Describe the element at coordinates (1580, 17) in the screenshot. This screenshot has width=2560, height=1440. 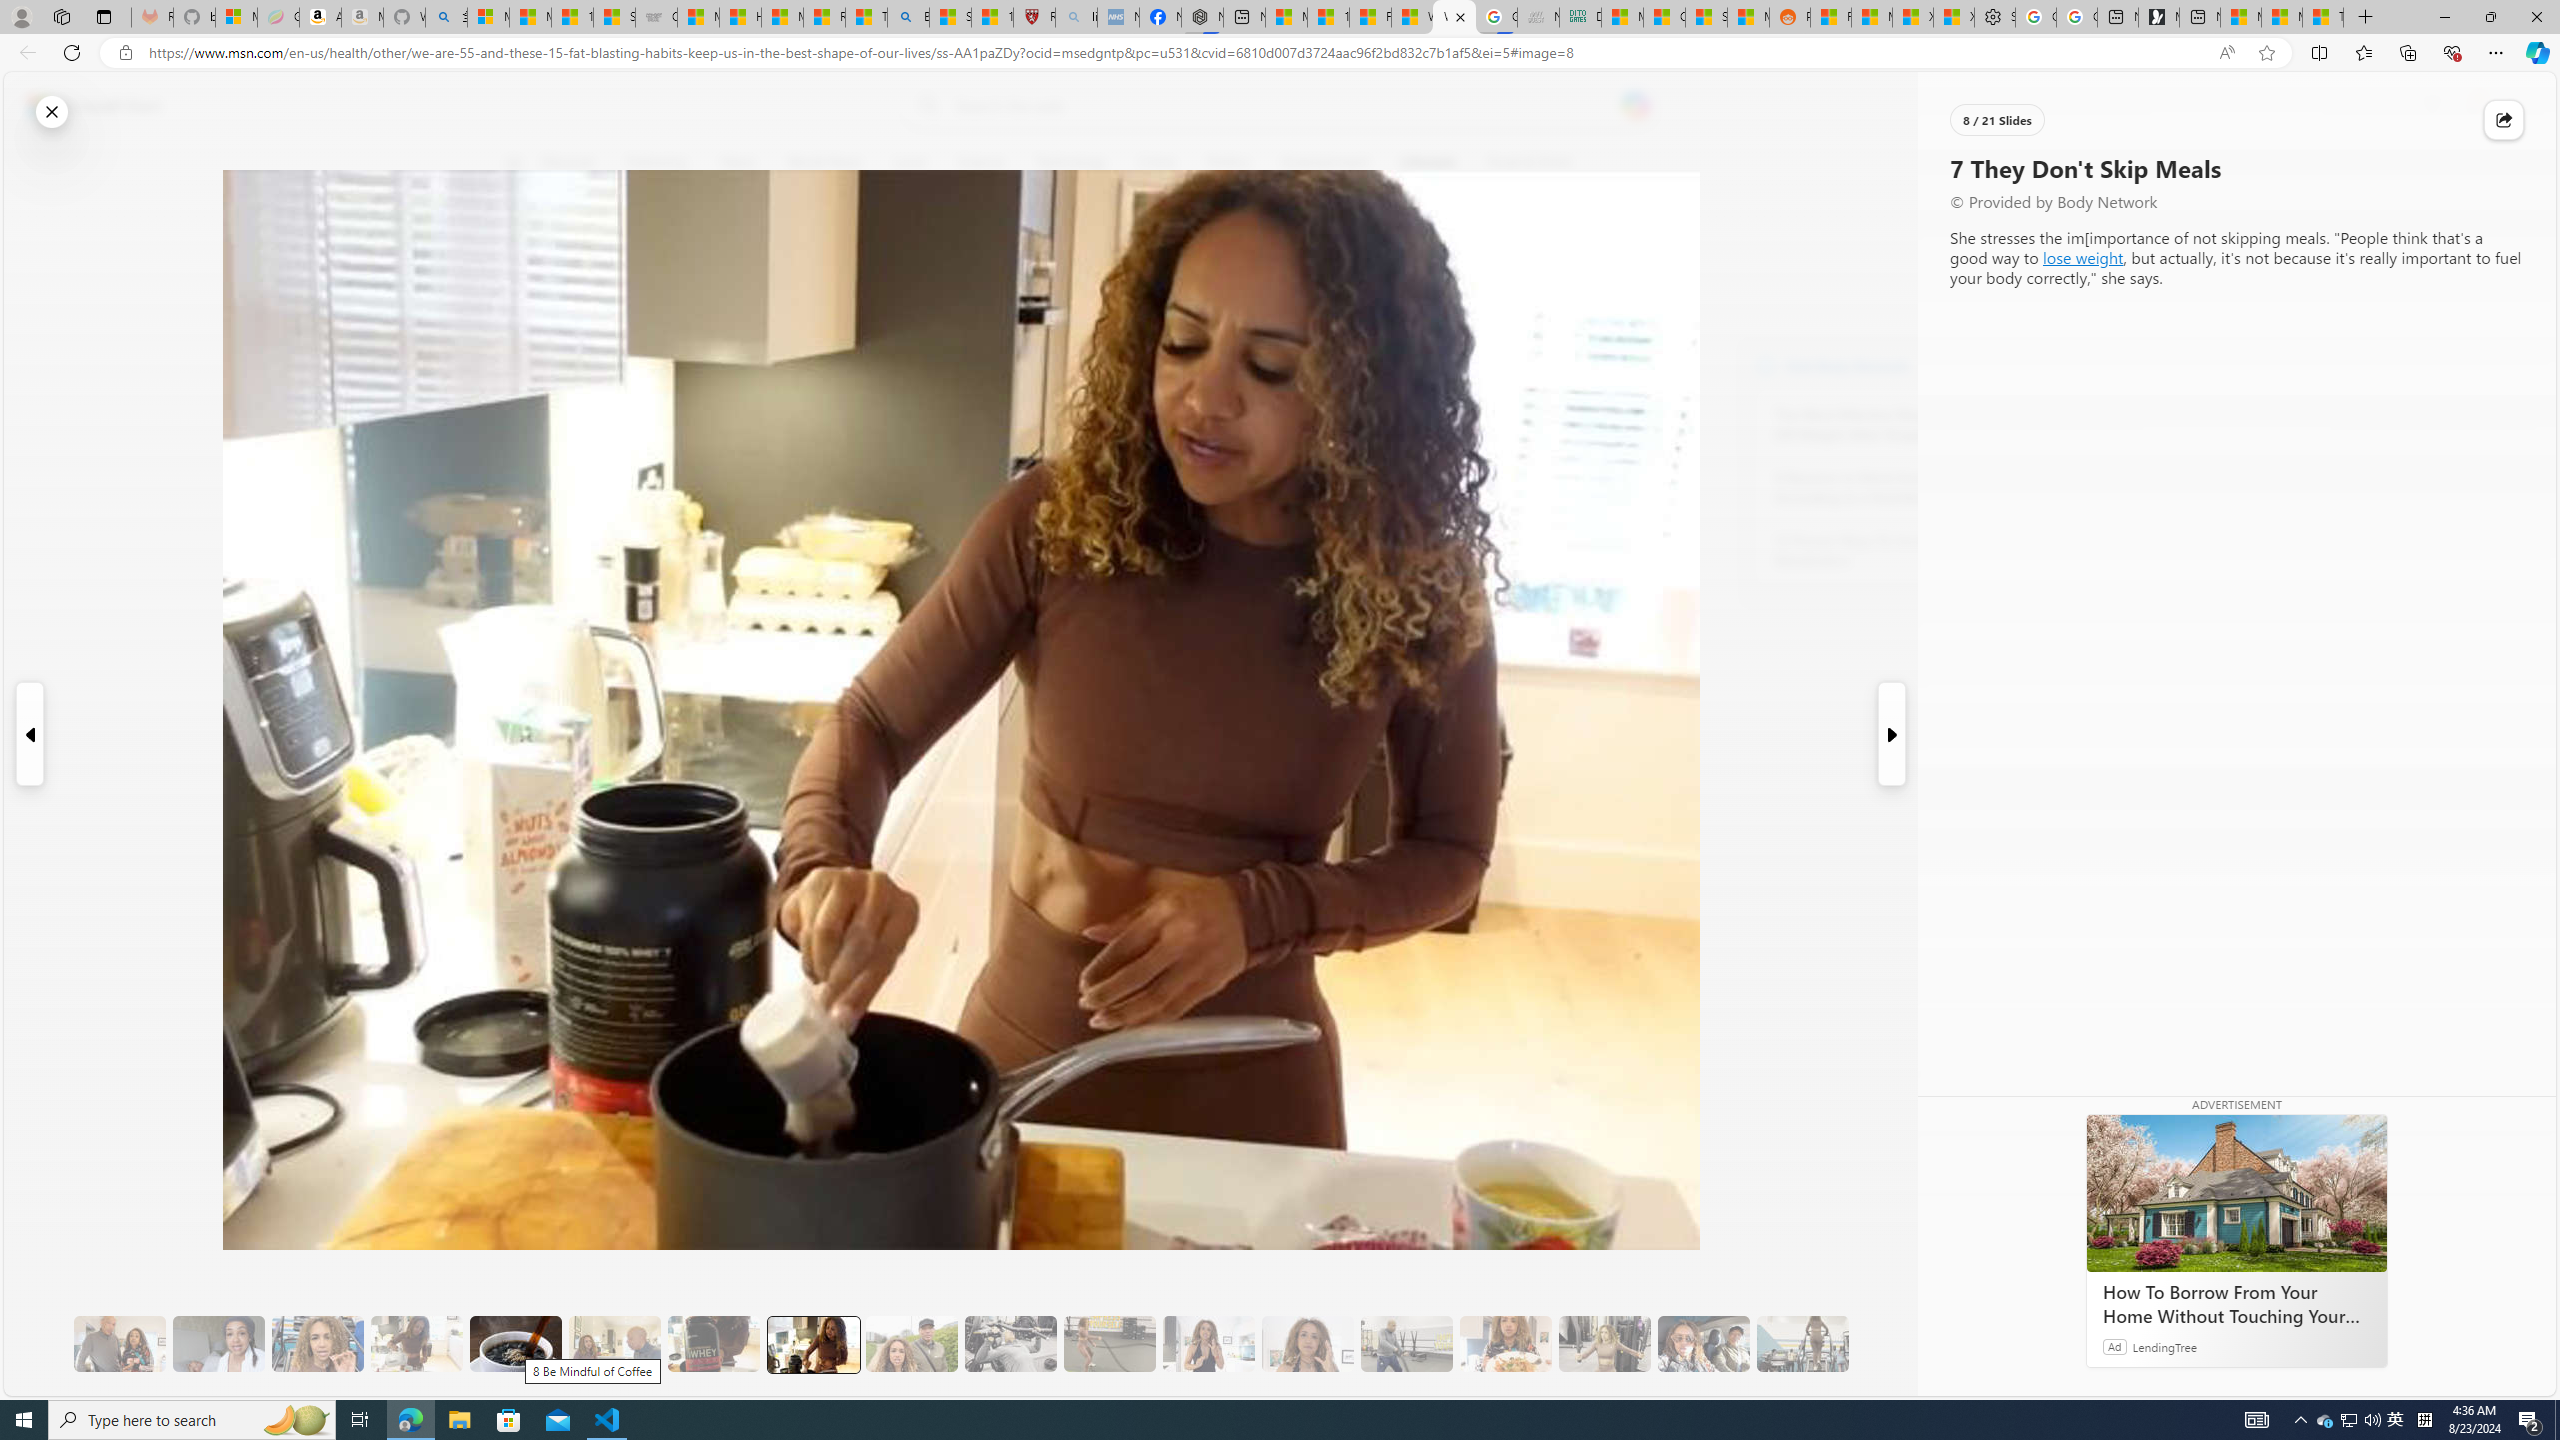
I see `DITOGAMES AG Imprint` at that location.